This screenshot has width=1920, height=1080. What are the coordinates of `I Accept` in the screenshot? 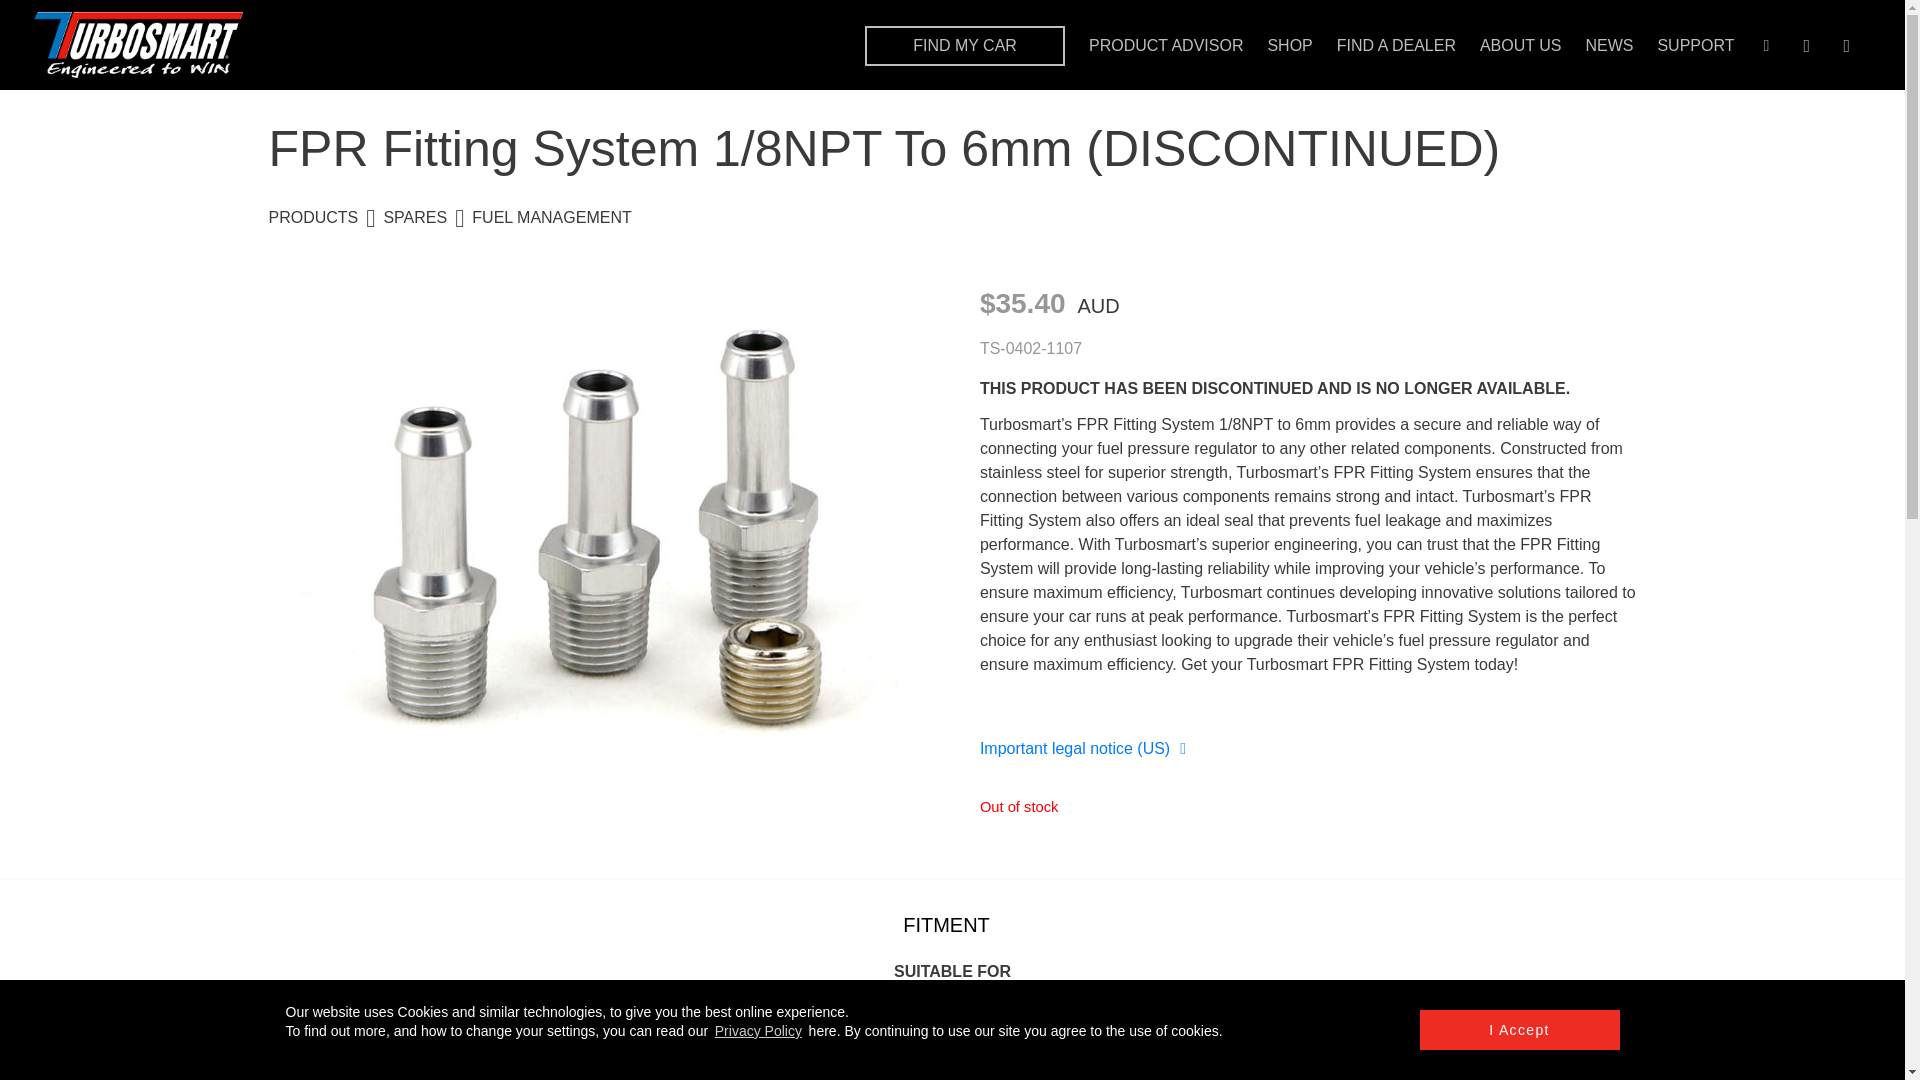 It's located at (1520, 1029).